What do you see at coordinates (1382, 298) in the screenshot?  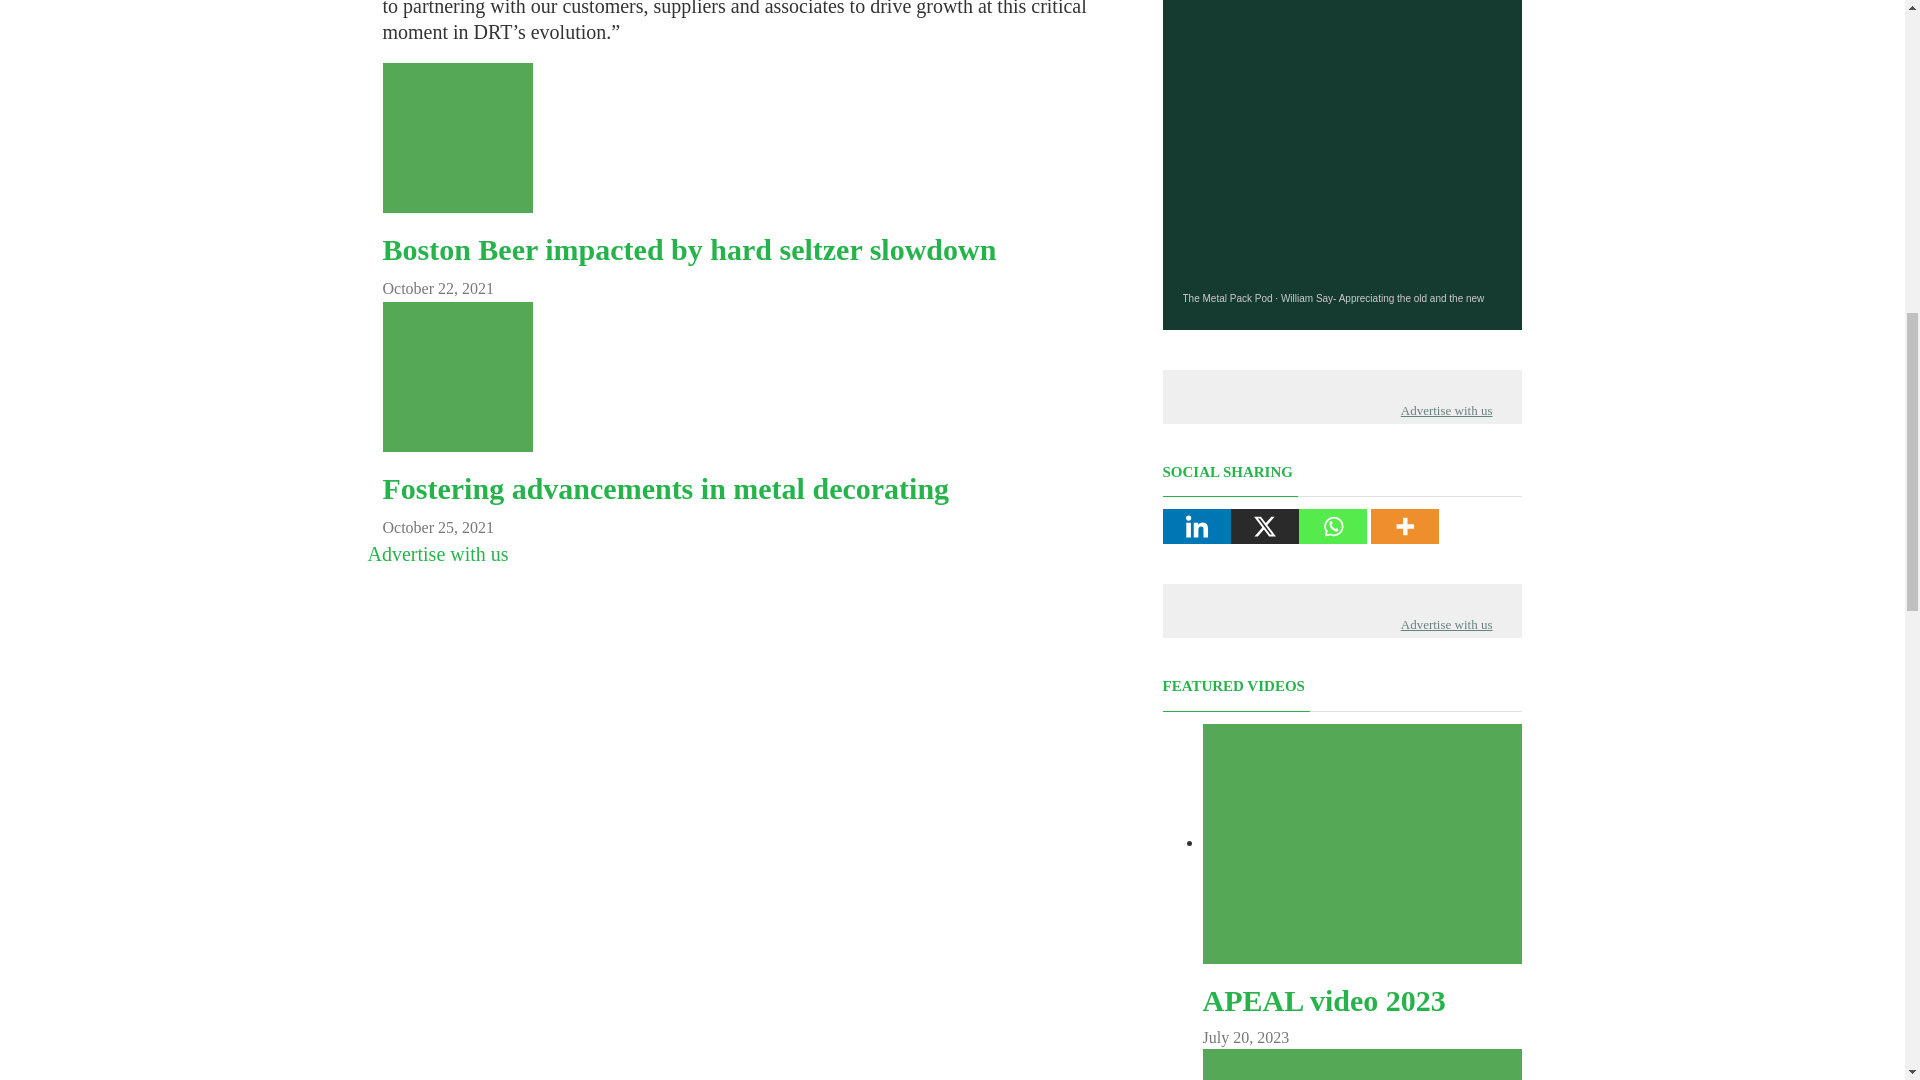 I see `William Say- Appreciating the old and the new` at bounding box center [1382, 298].